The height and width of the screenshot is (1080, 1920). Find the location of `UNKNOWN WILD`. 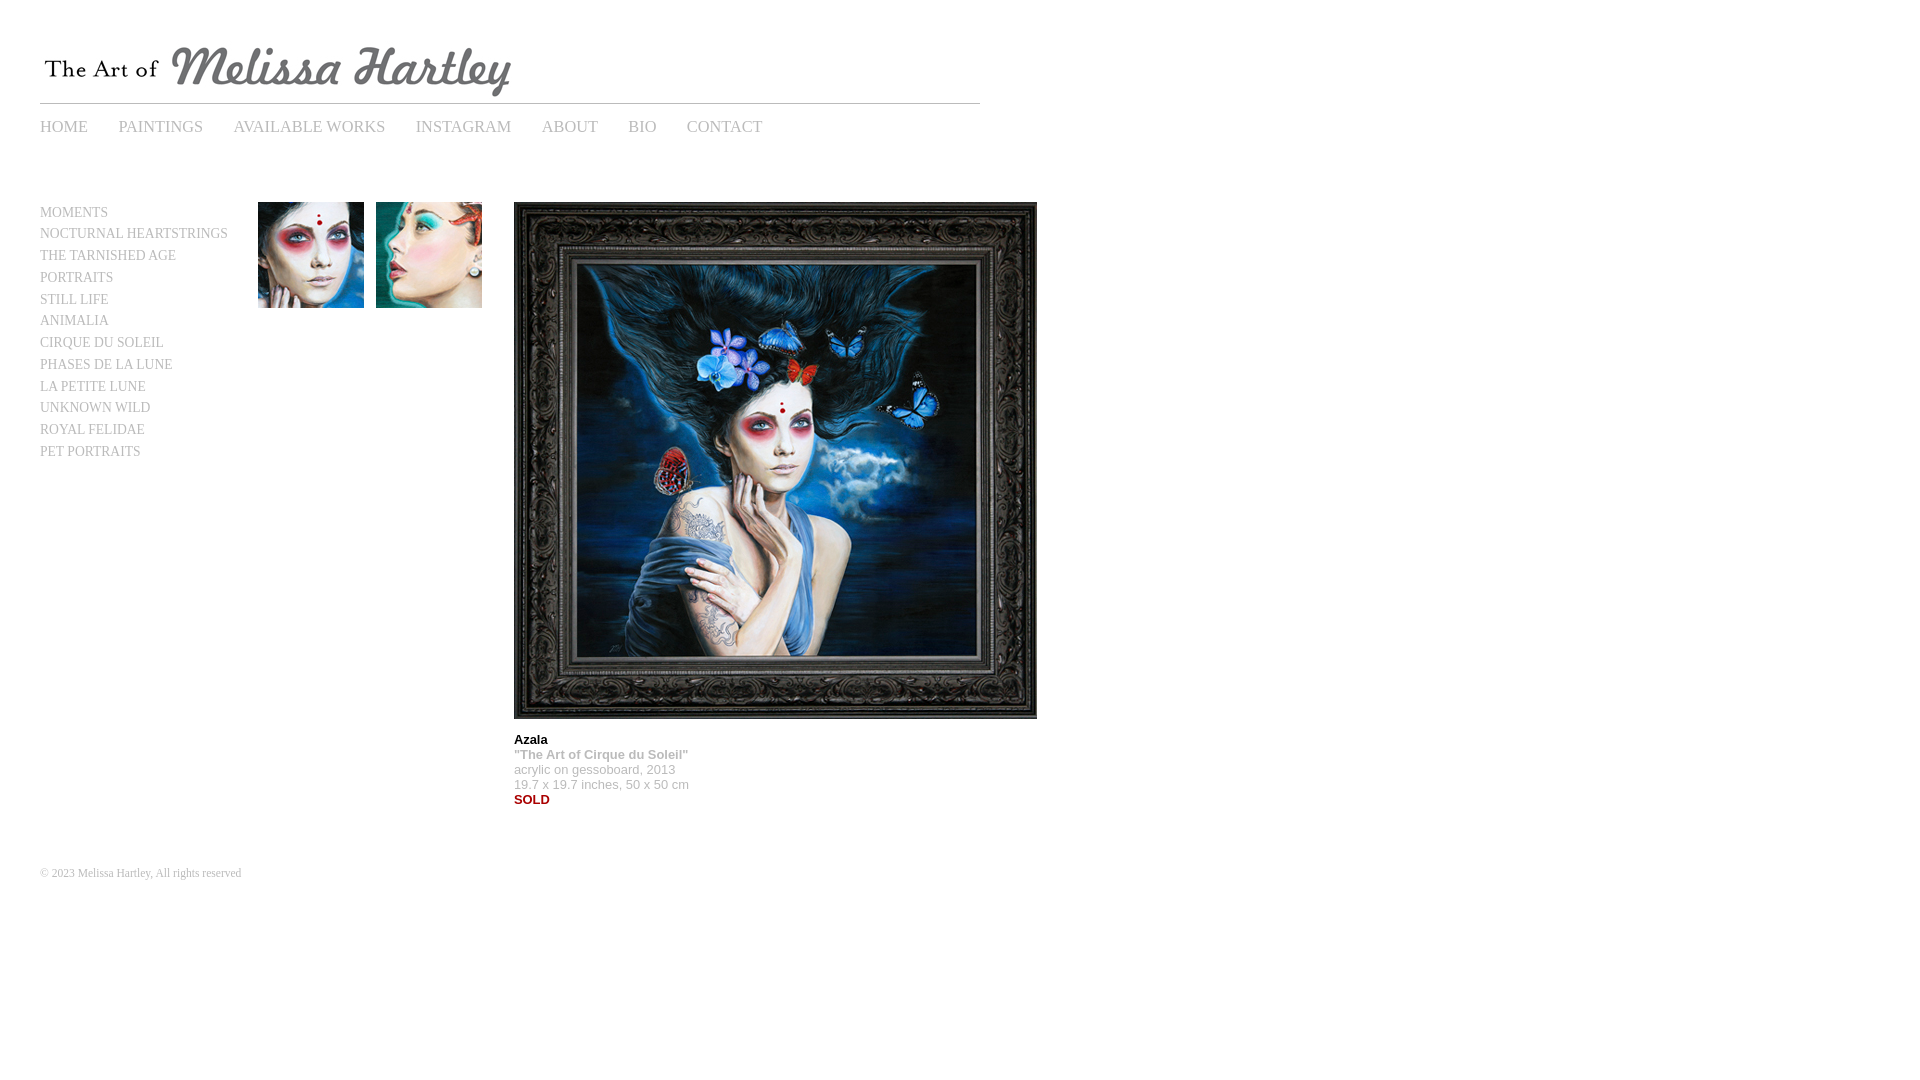

UNKNOWN WILD is located at coordinates (95, 408).